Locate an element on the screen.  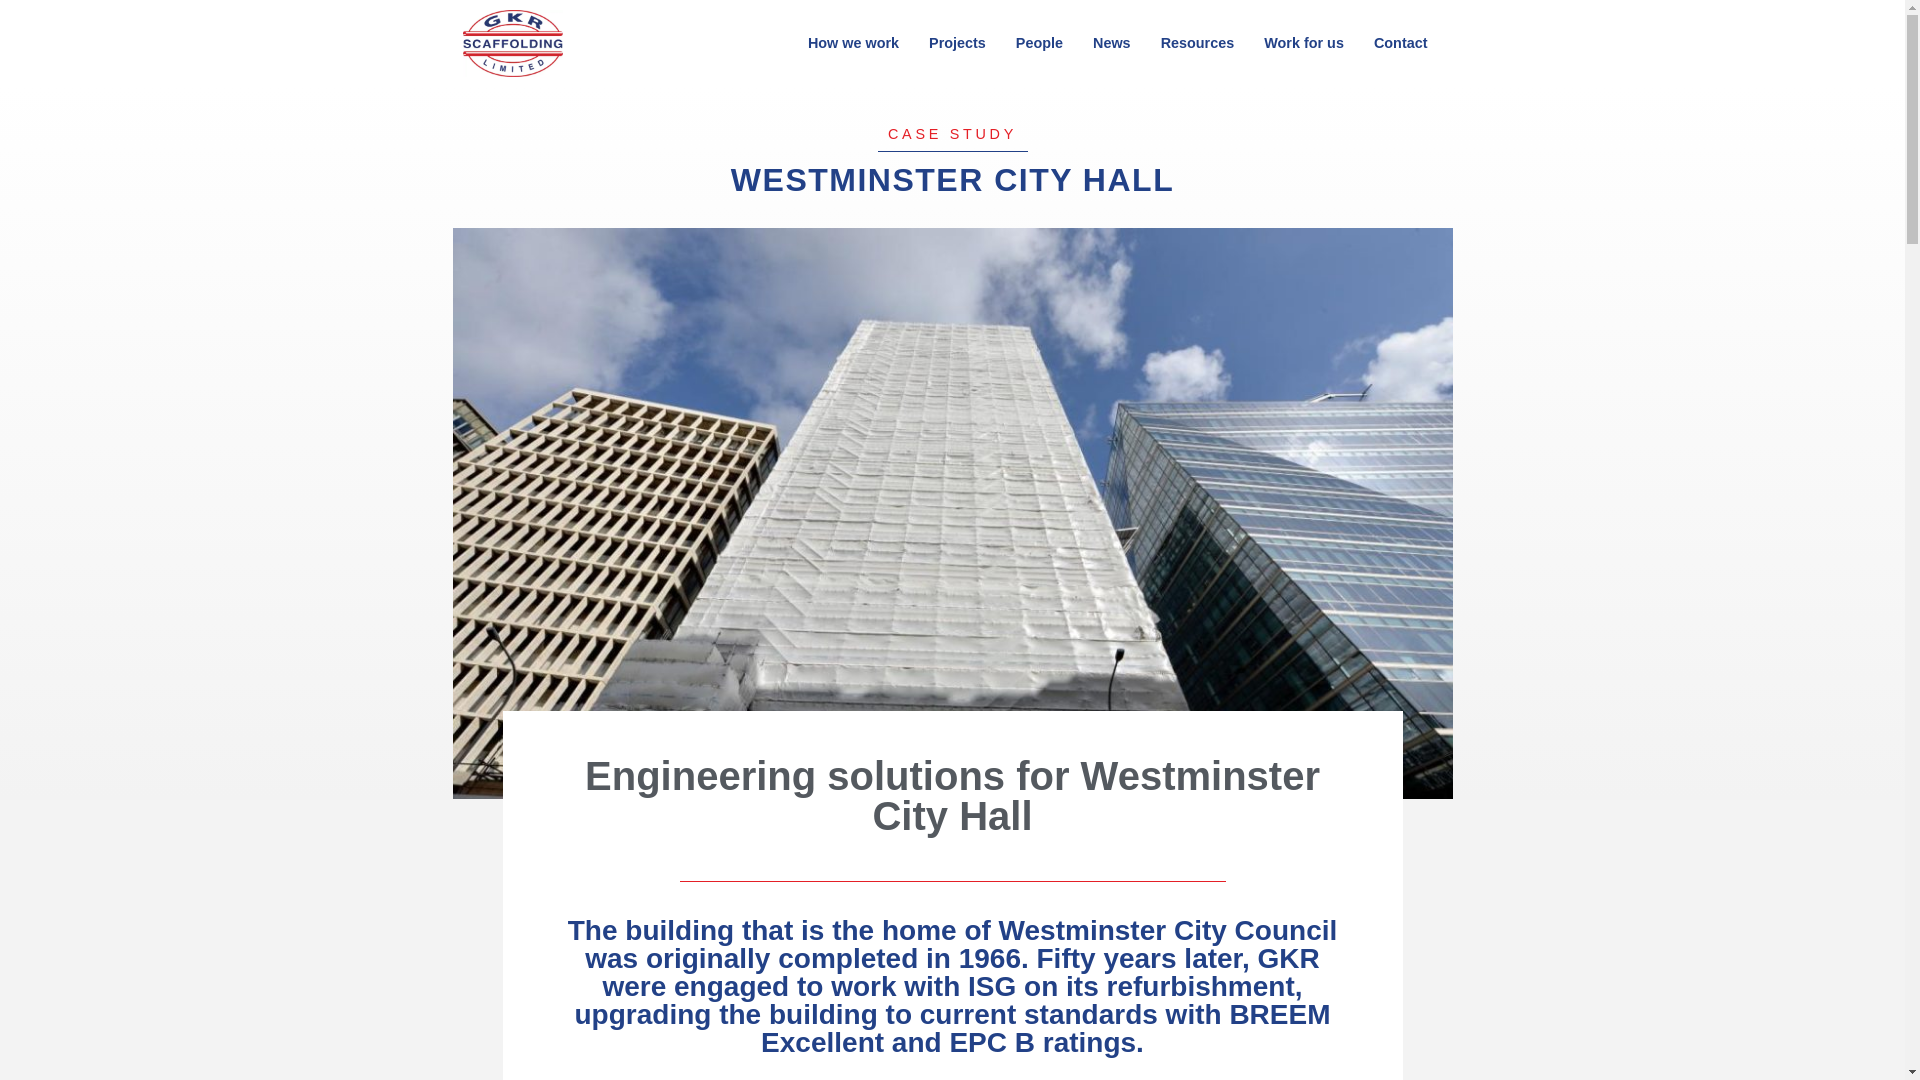
Work for us is located at coordinates (1304, 42).